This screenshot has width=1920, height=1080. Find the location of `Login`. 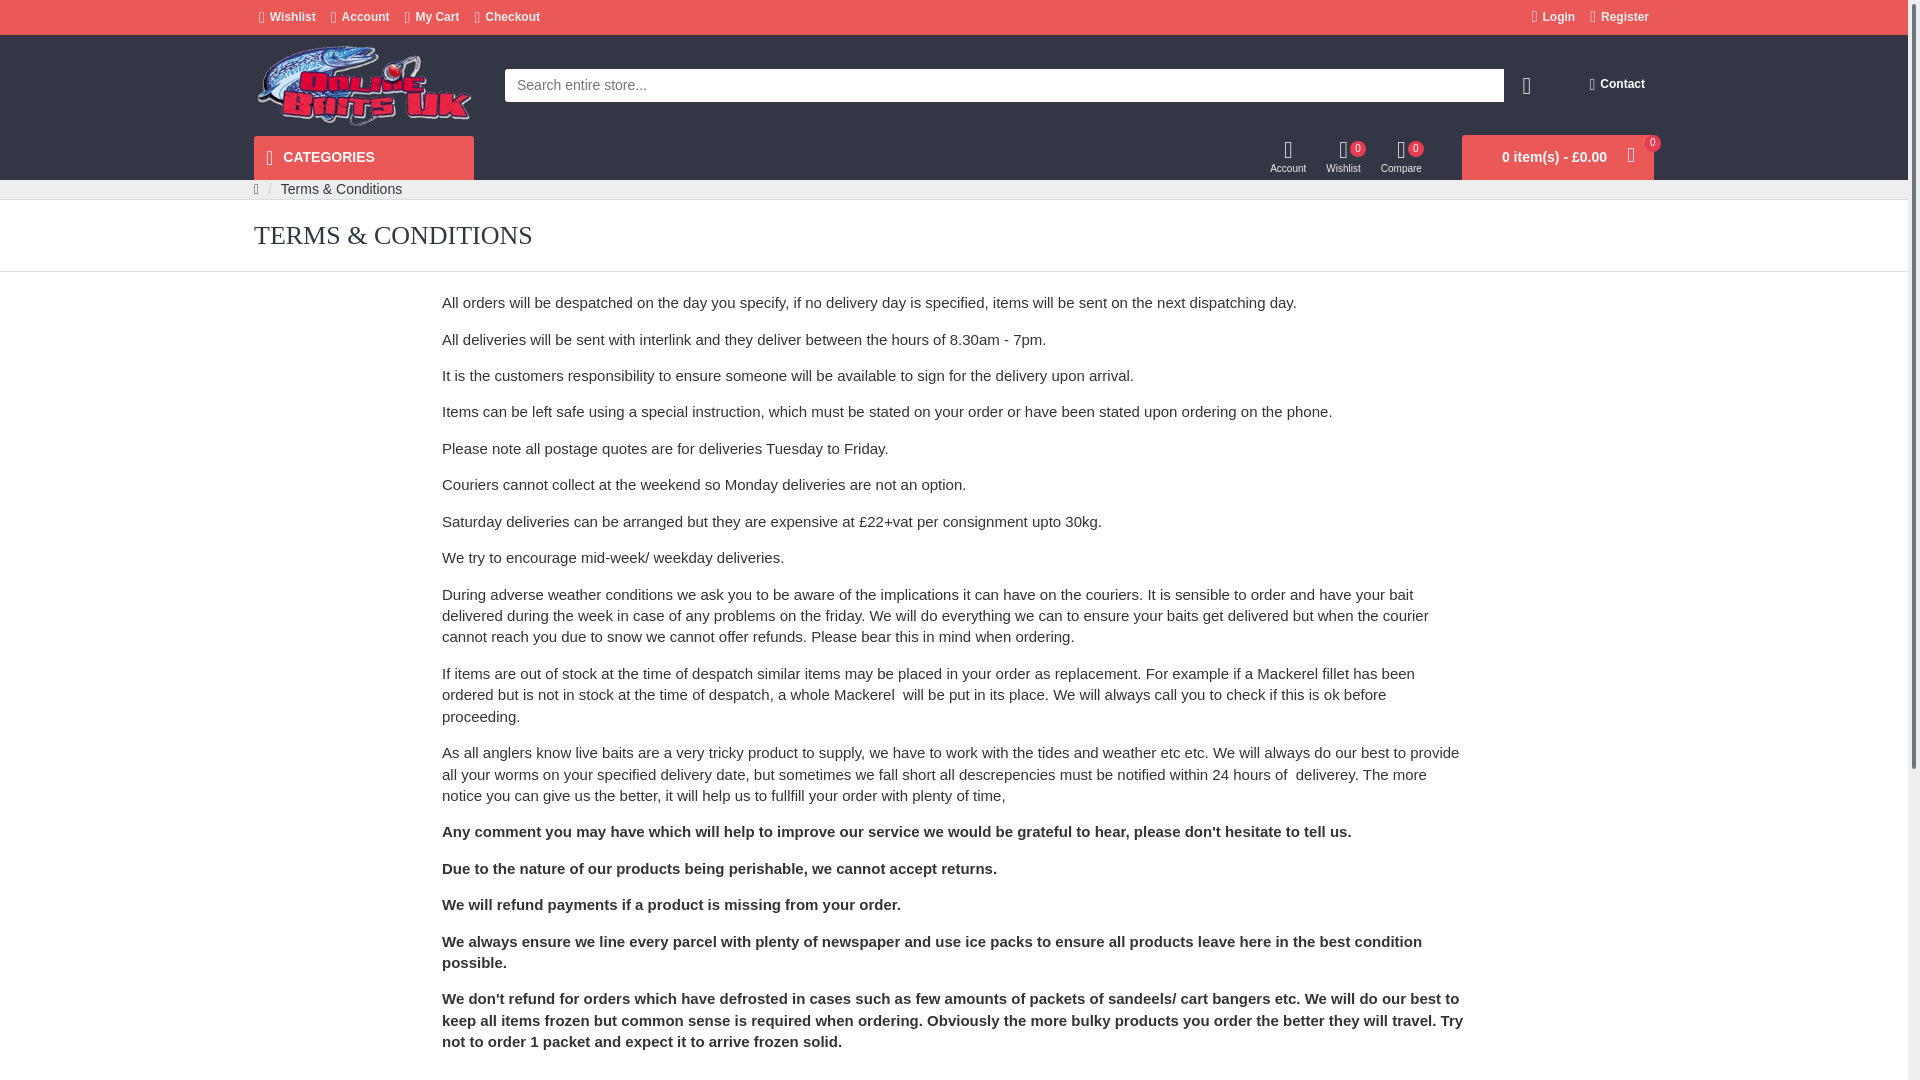

Login is located at coordinates (1553, 18).